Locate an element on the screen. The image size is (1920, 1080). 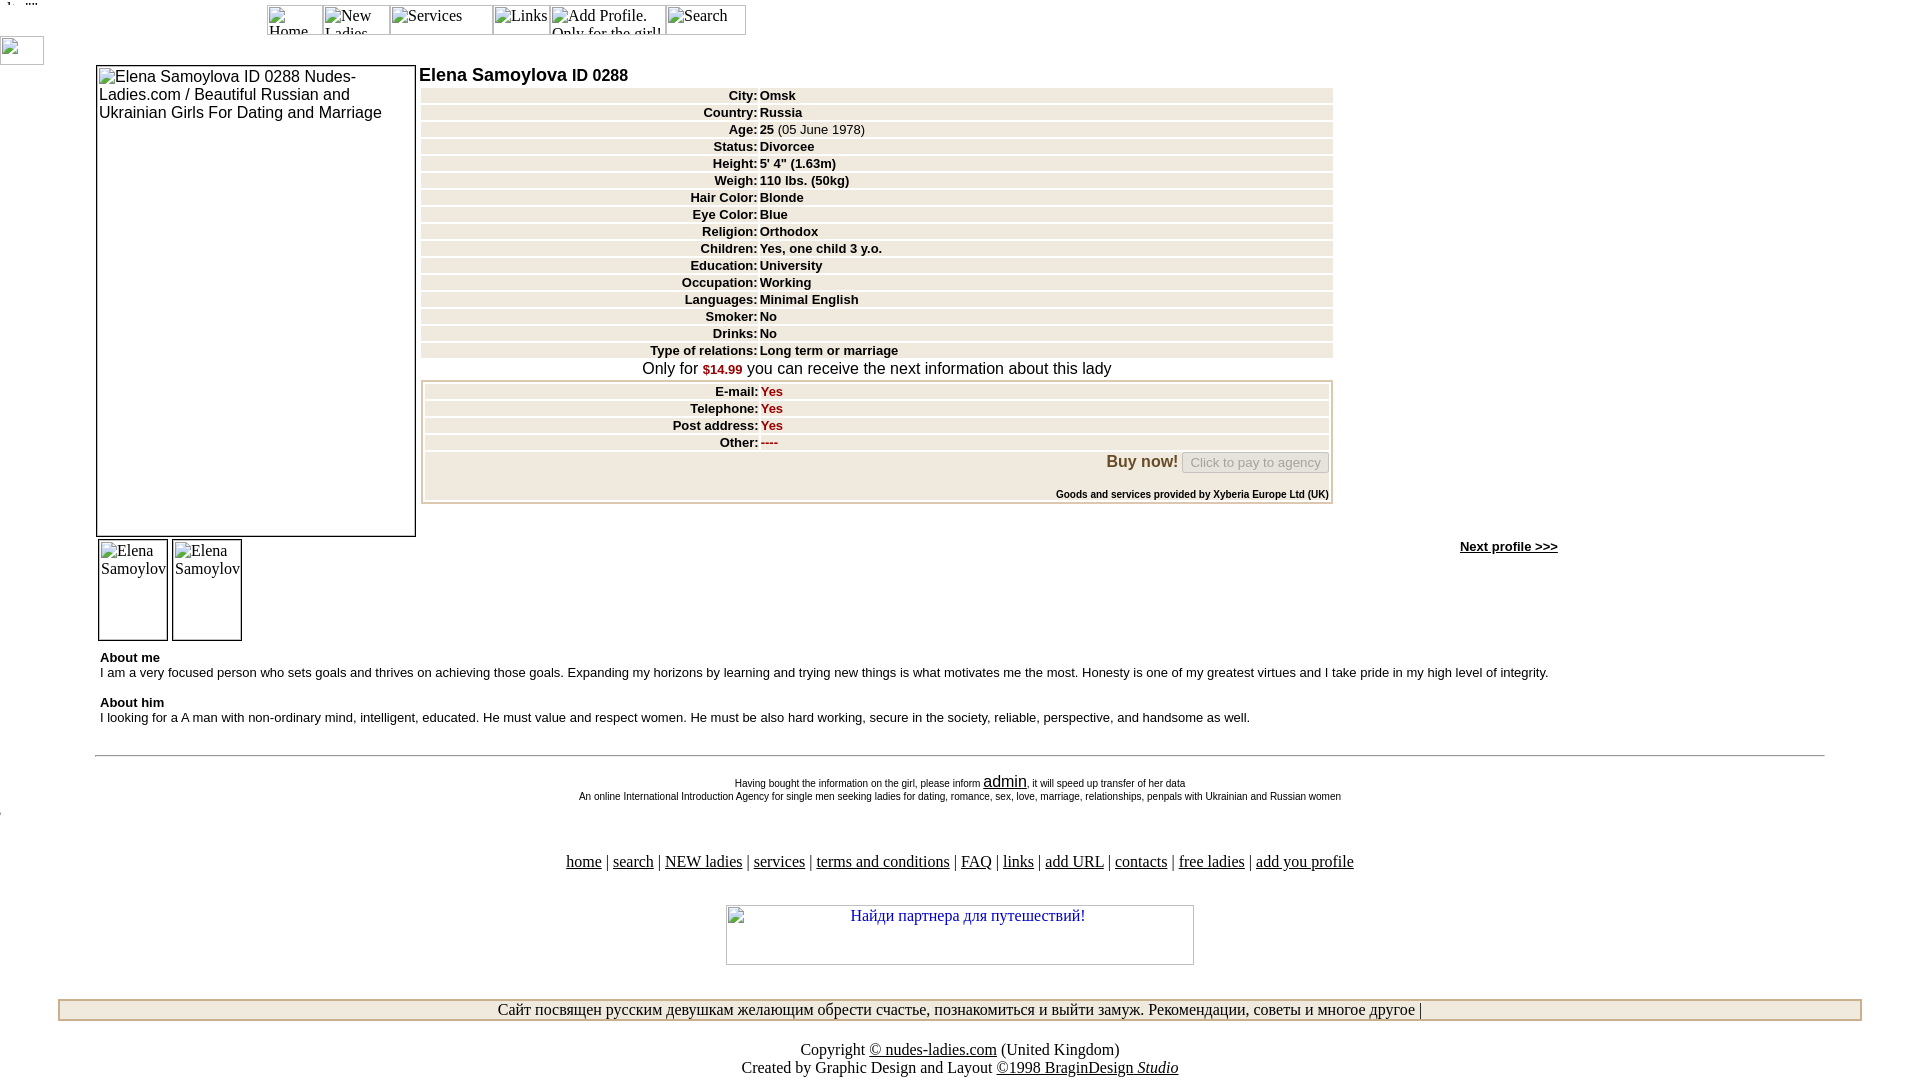
FAQ is located at coordinates (976, 862).